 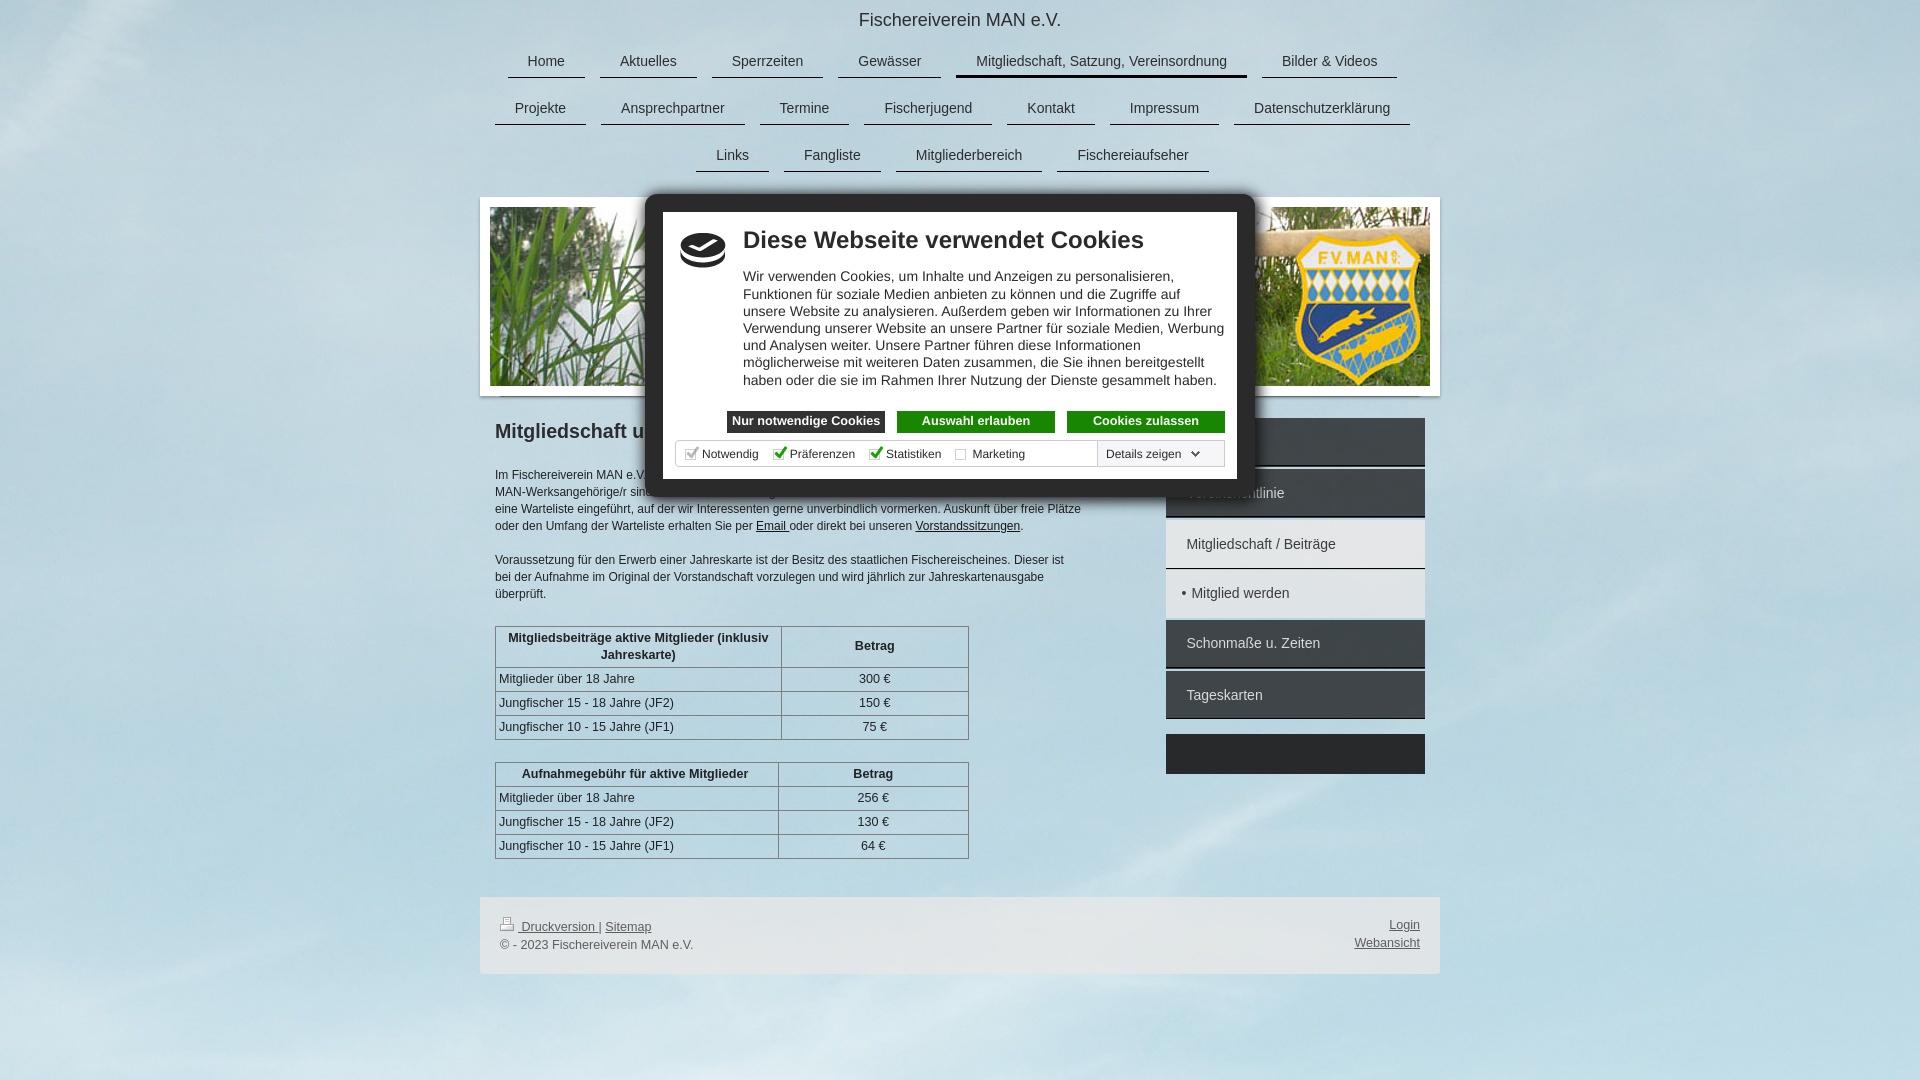 What do you see at coordinates (1404, 925) in the screenshot?
I see `Login` at bounding box center [1404, 925].